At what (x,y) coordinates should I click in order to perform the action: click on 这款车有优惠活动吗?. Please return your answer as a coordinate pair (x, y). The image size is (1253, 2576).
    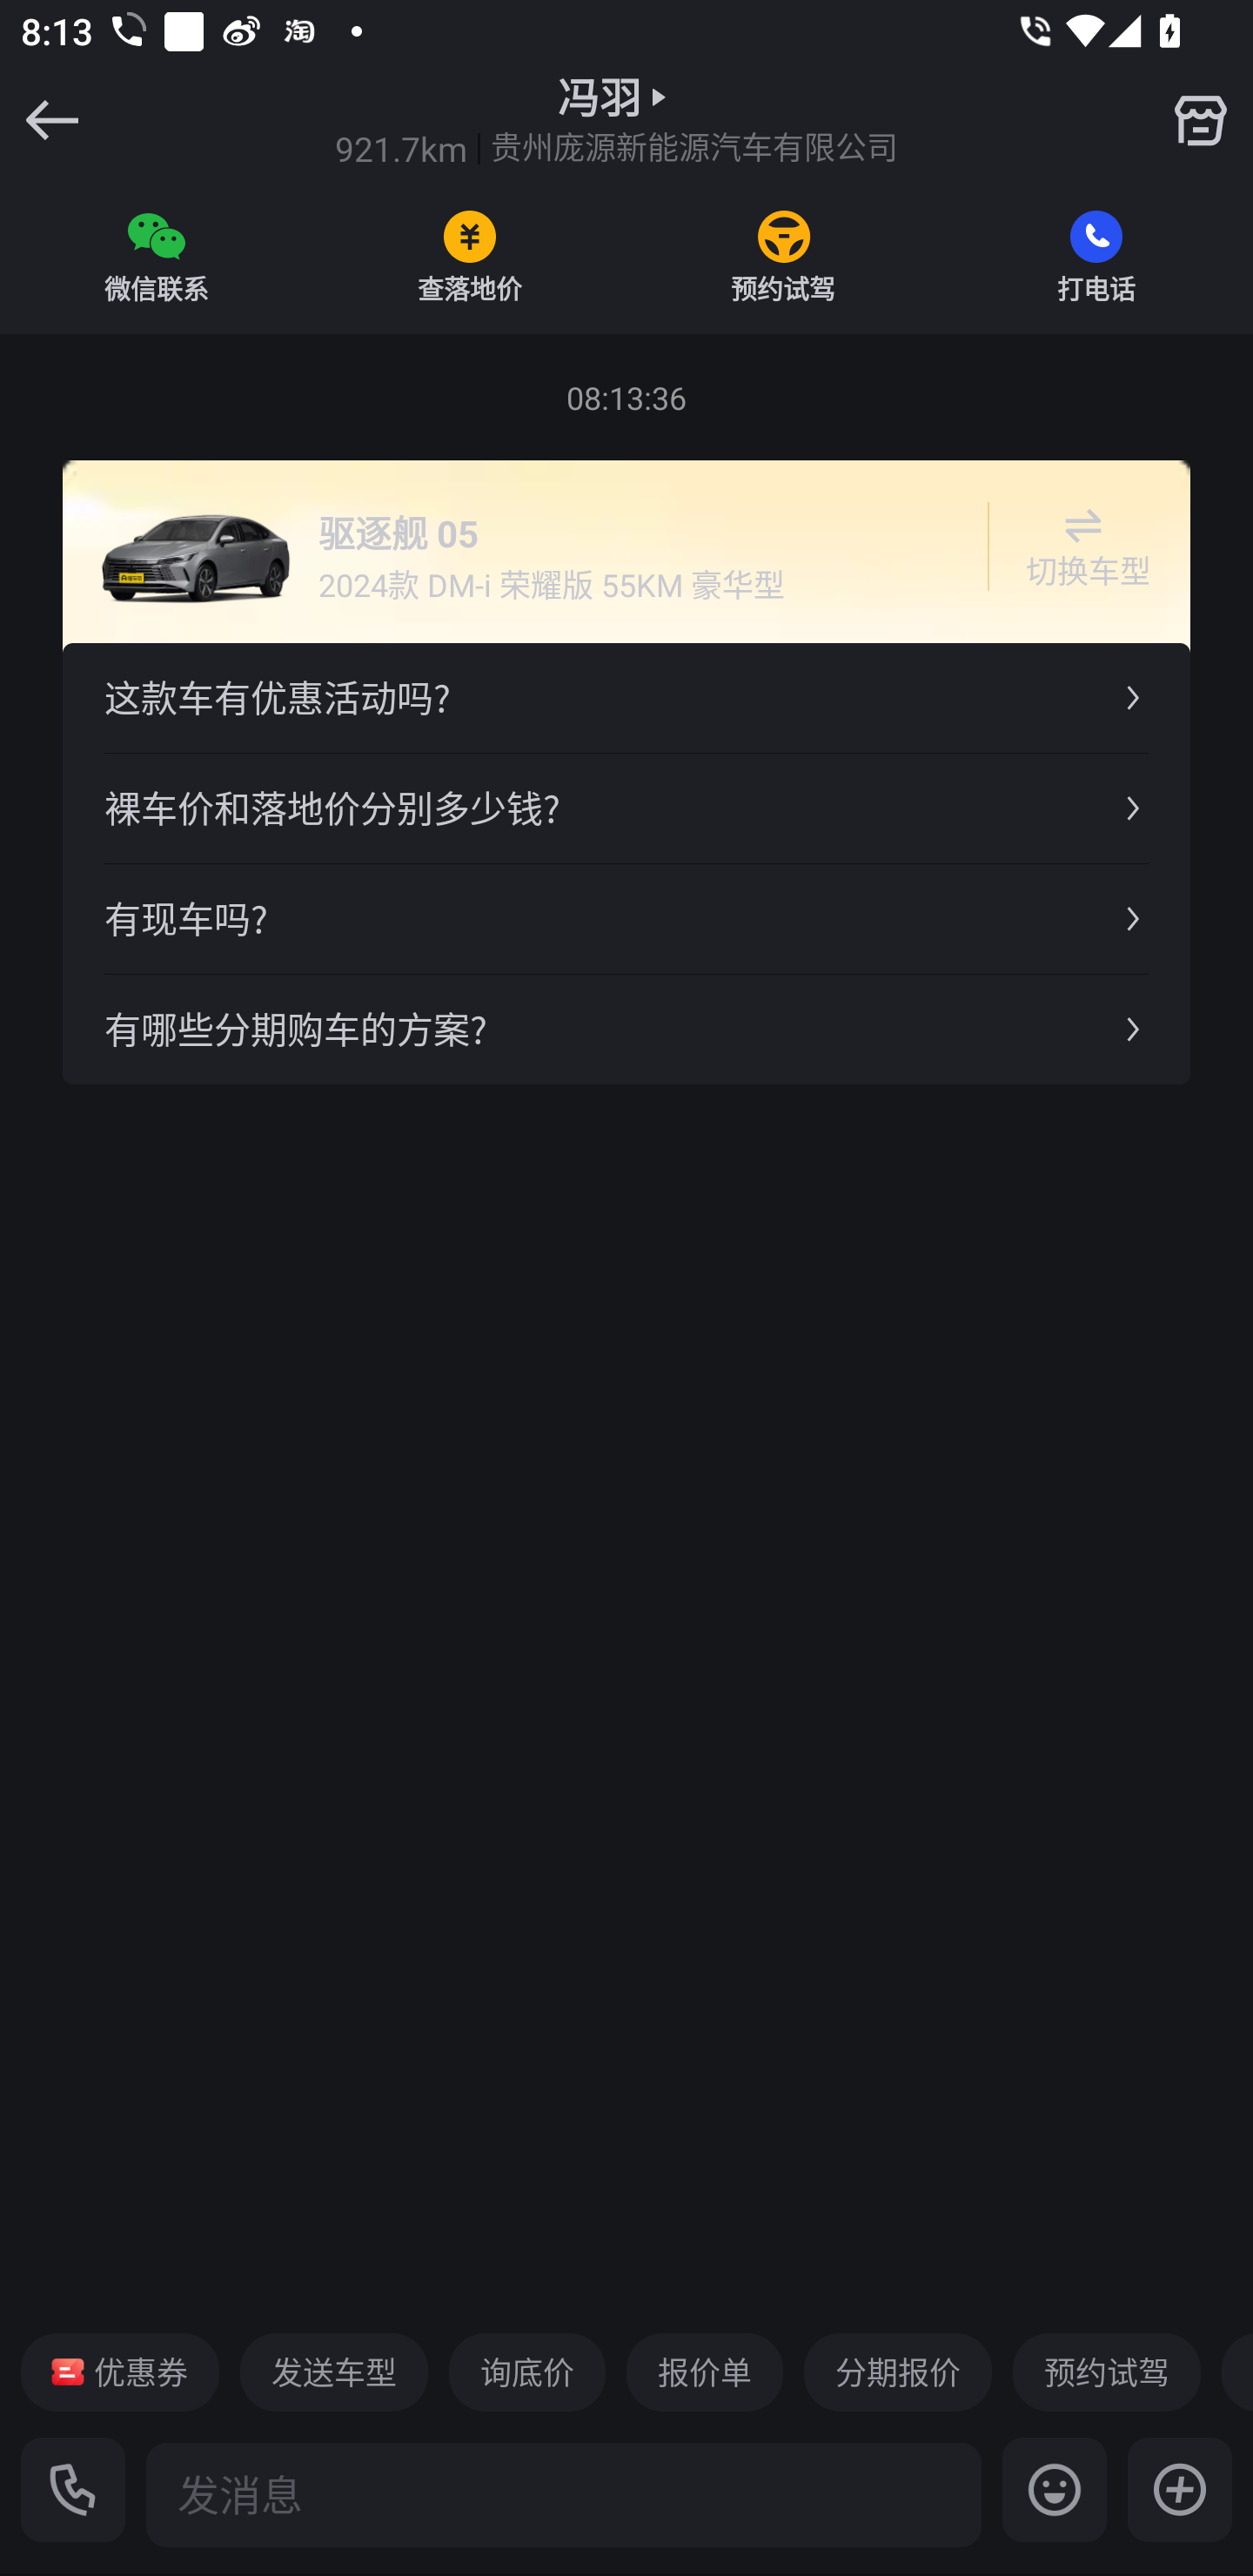
    Looking at the image, I should click on (626, 698).